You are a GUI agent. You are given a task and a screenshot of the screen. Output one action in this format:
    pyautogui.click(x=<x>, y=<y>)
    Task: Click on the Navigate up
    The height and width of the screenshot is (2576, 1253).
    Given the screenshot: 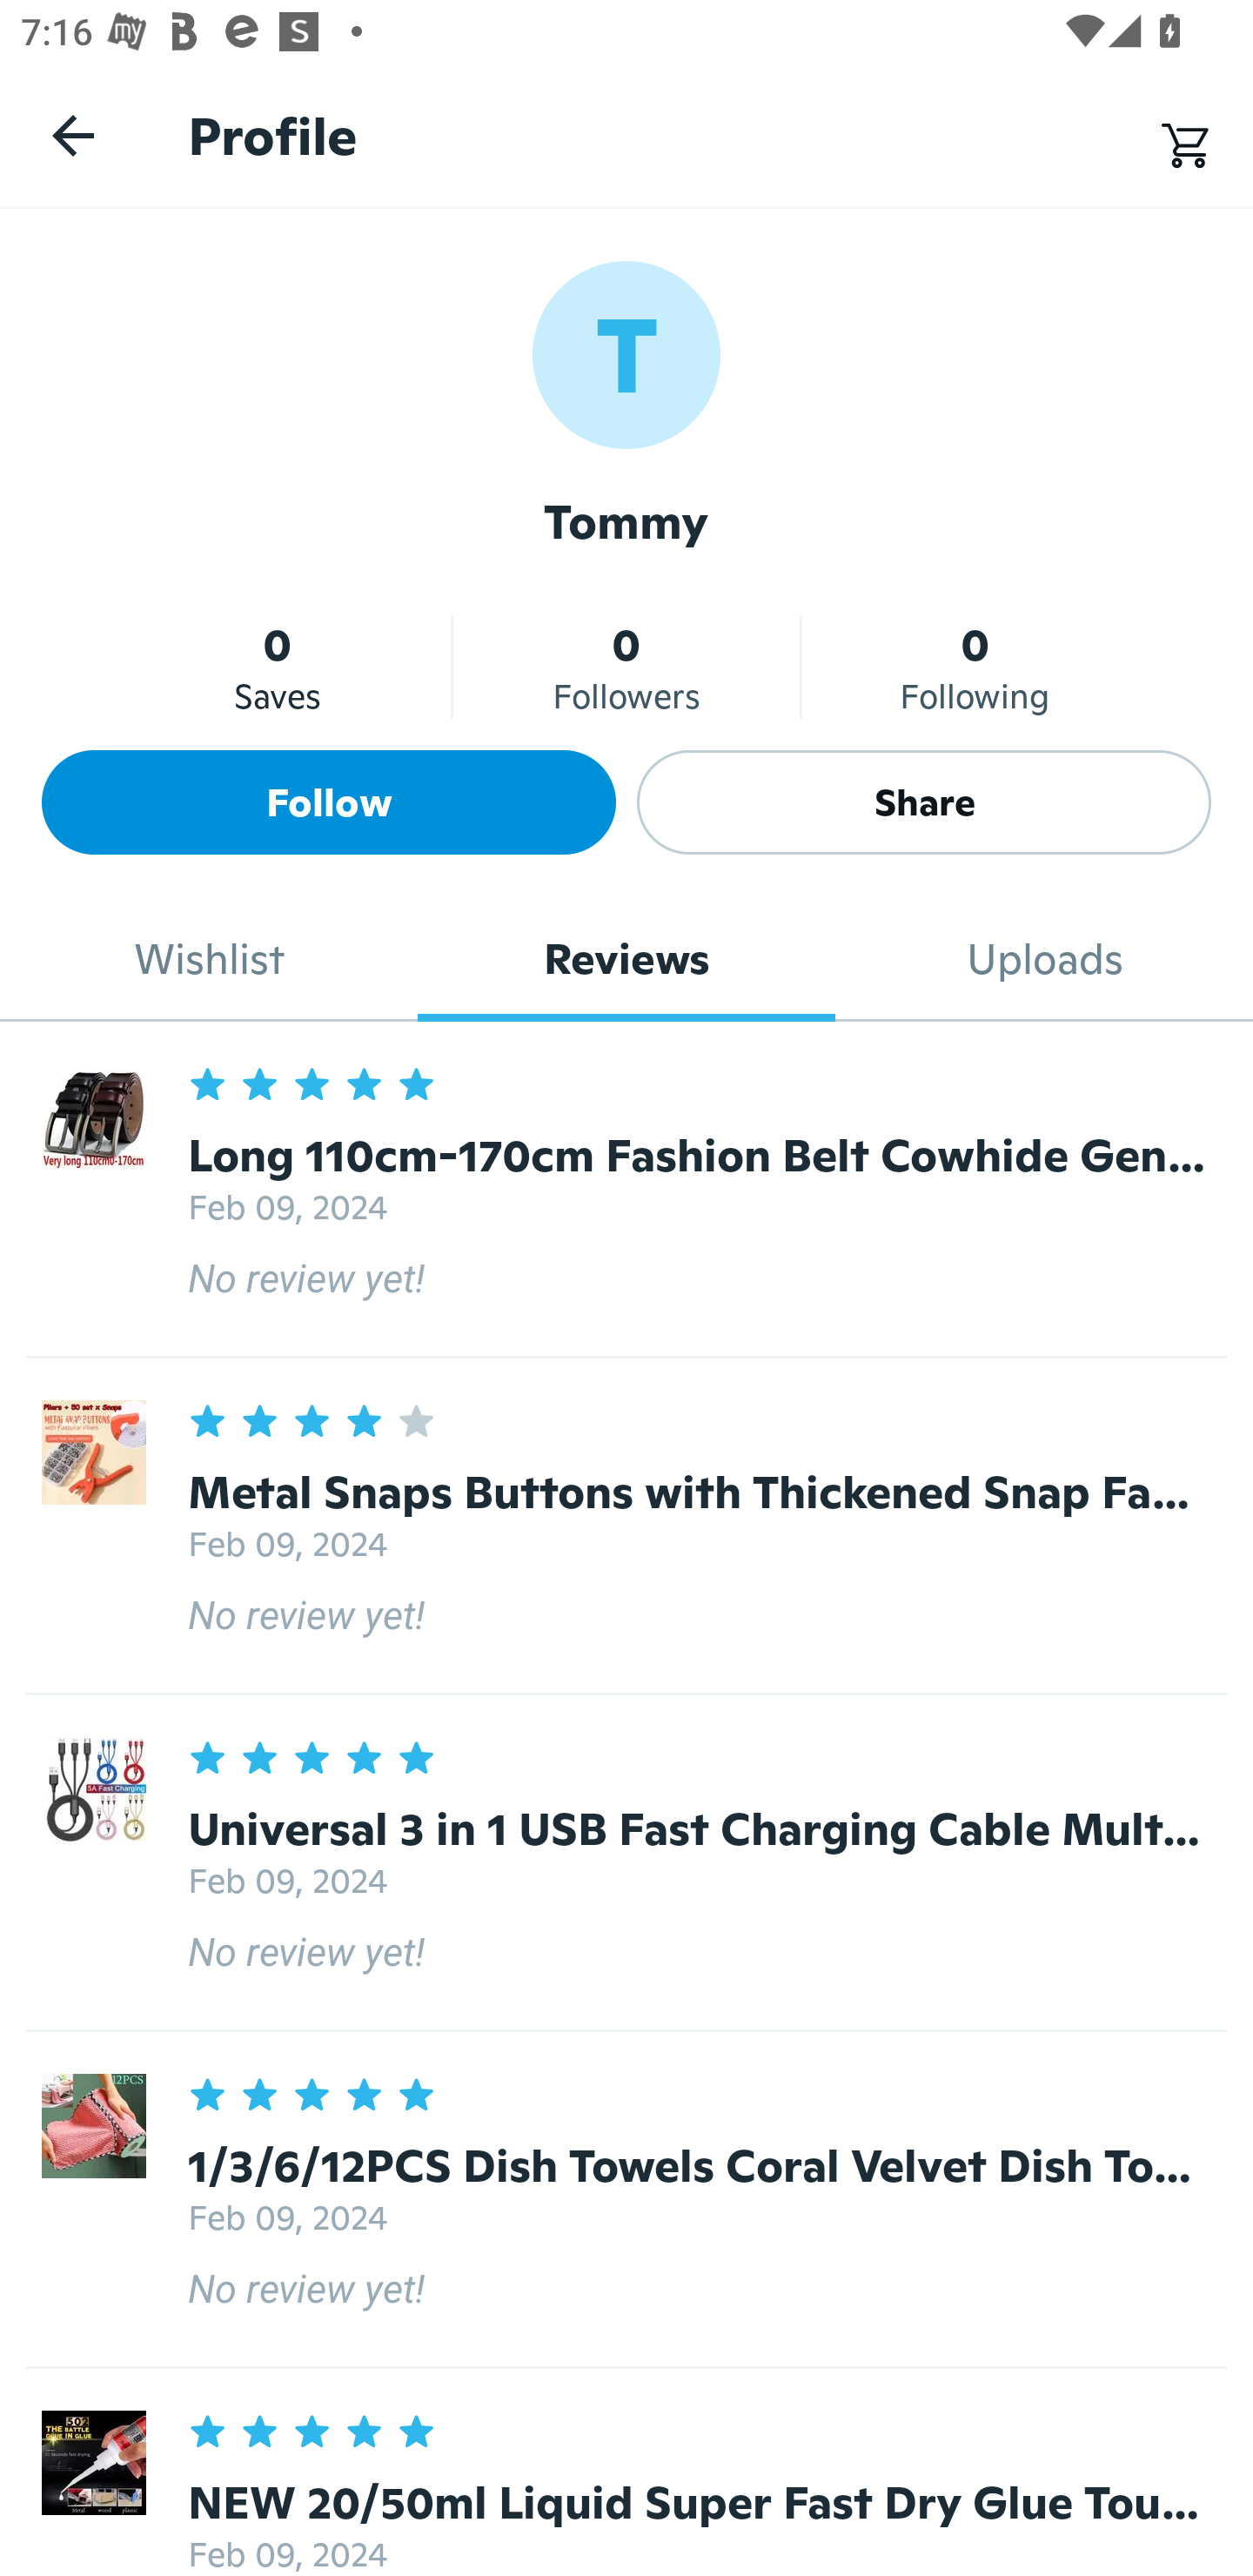 What is the action you would take?
    pyautogui.click(x=73, y=135)
    